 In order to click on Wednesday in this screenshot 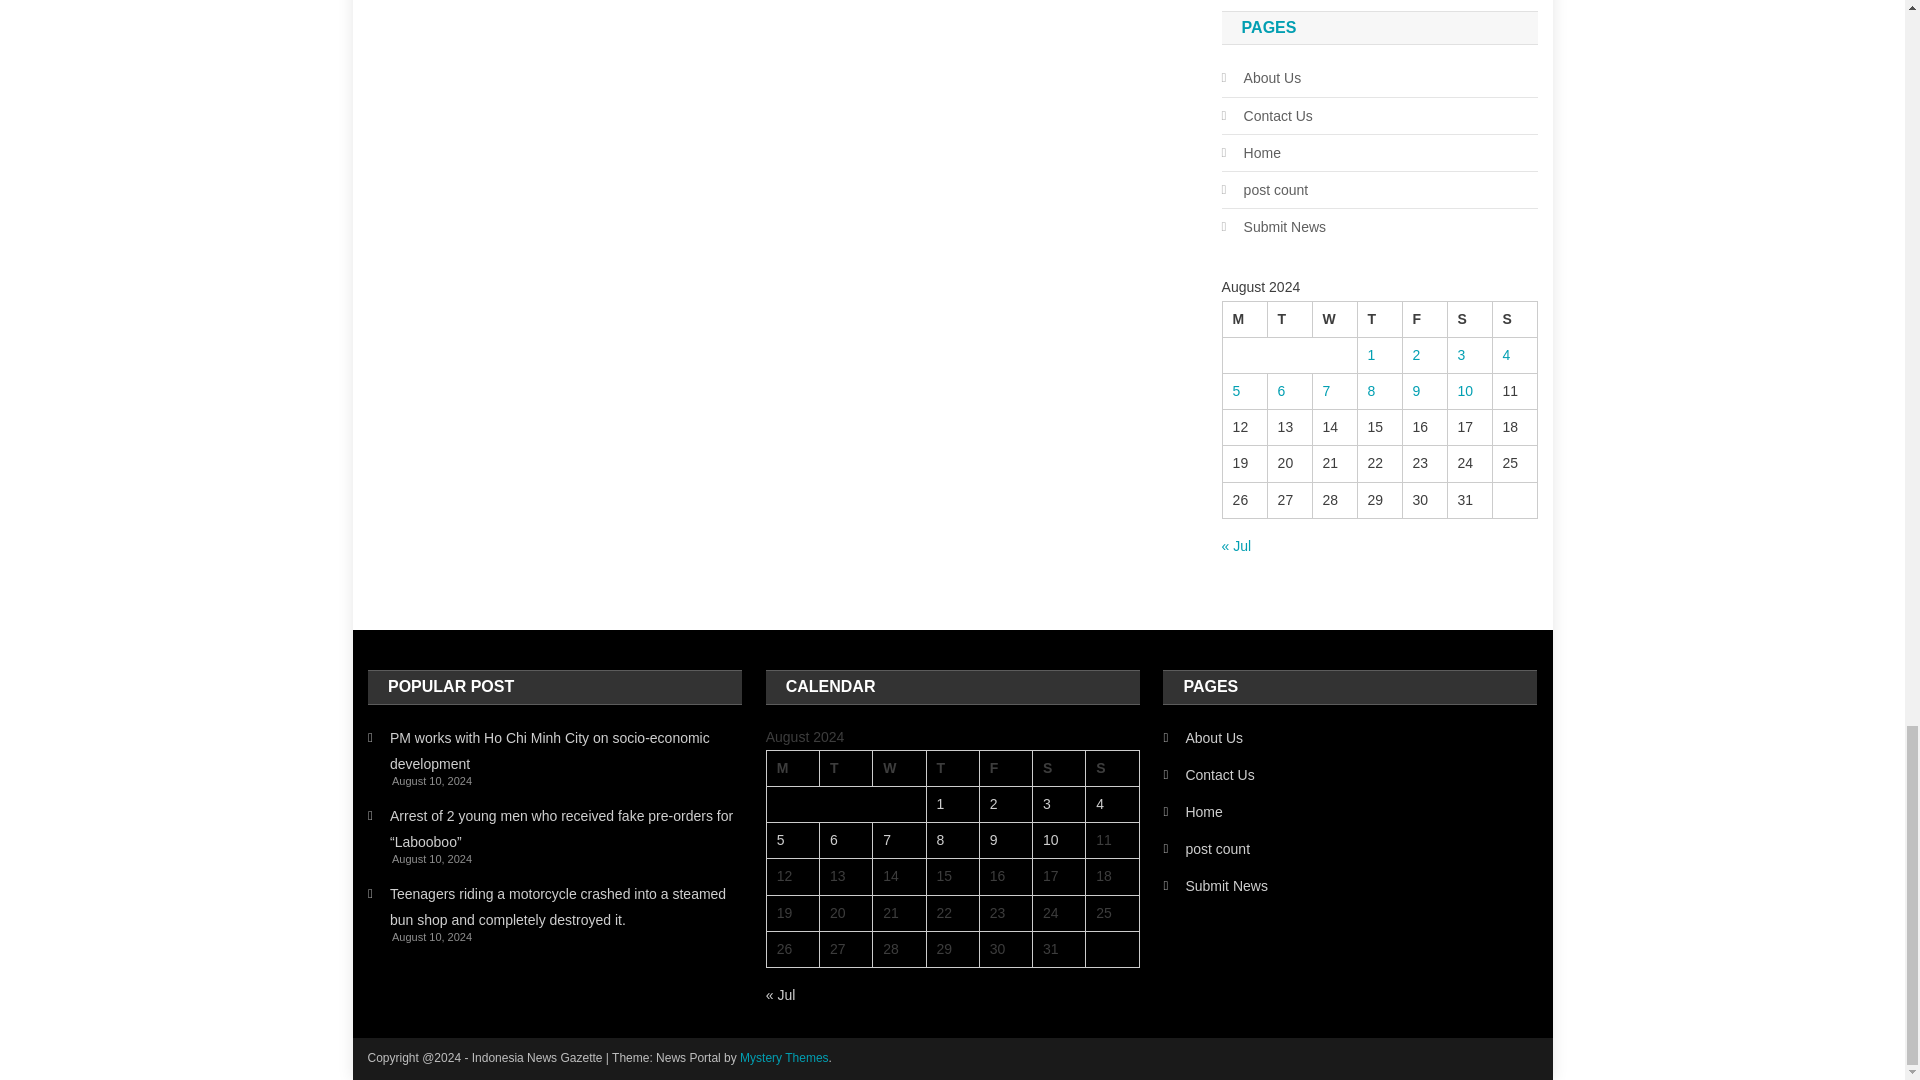, I will do `click(899, 768)`.